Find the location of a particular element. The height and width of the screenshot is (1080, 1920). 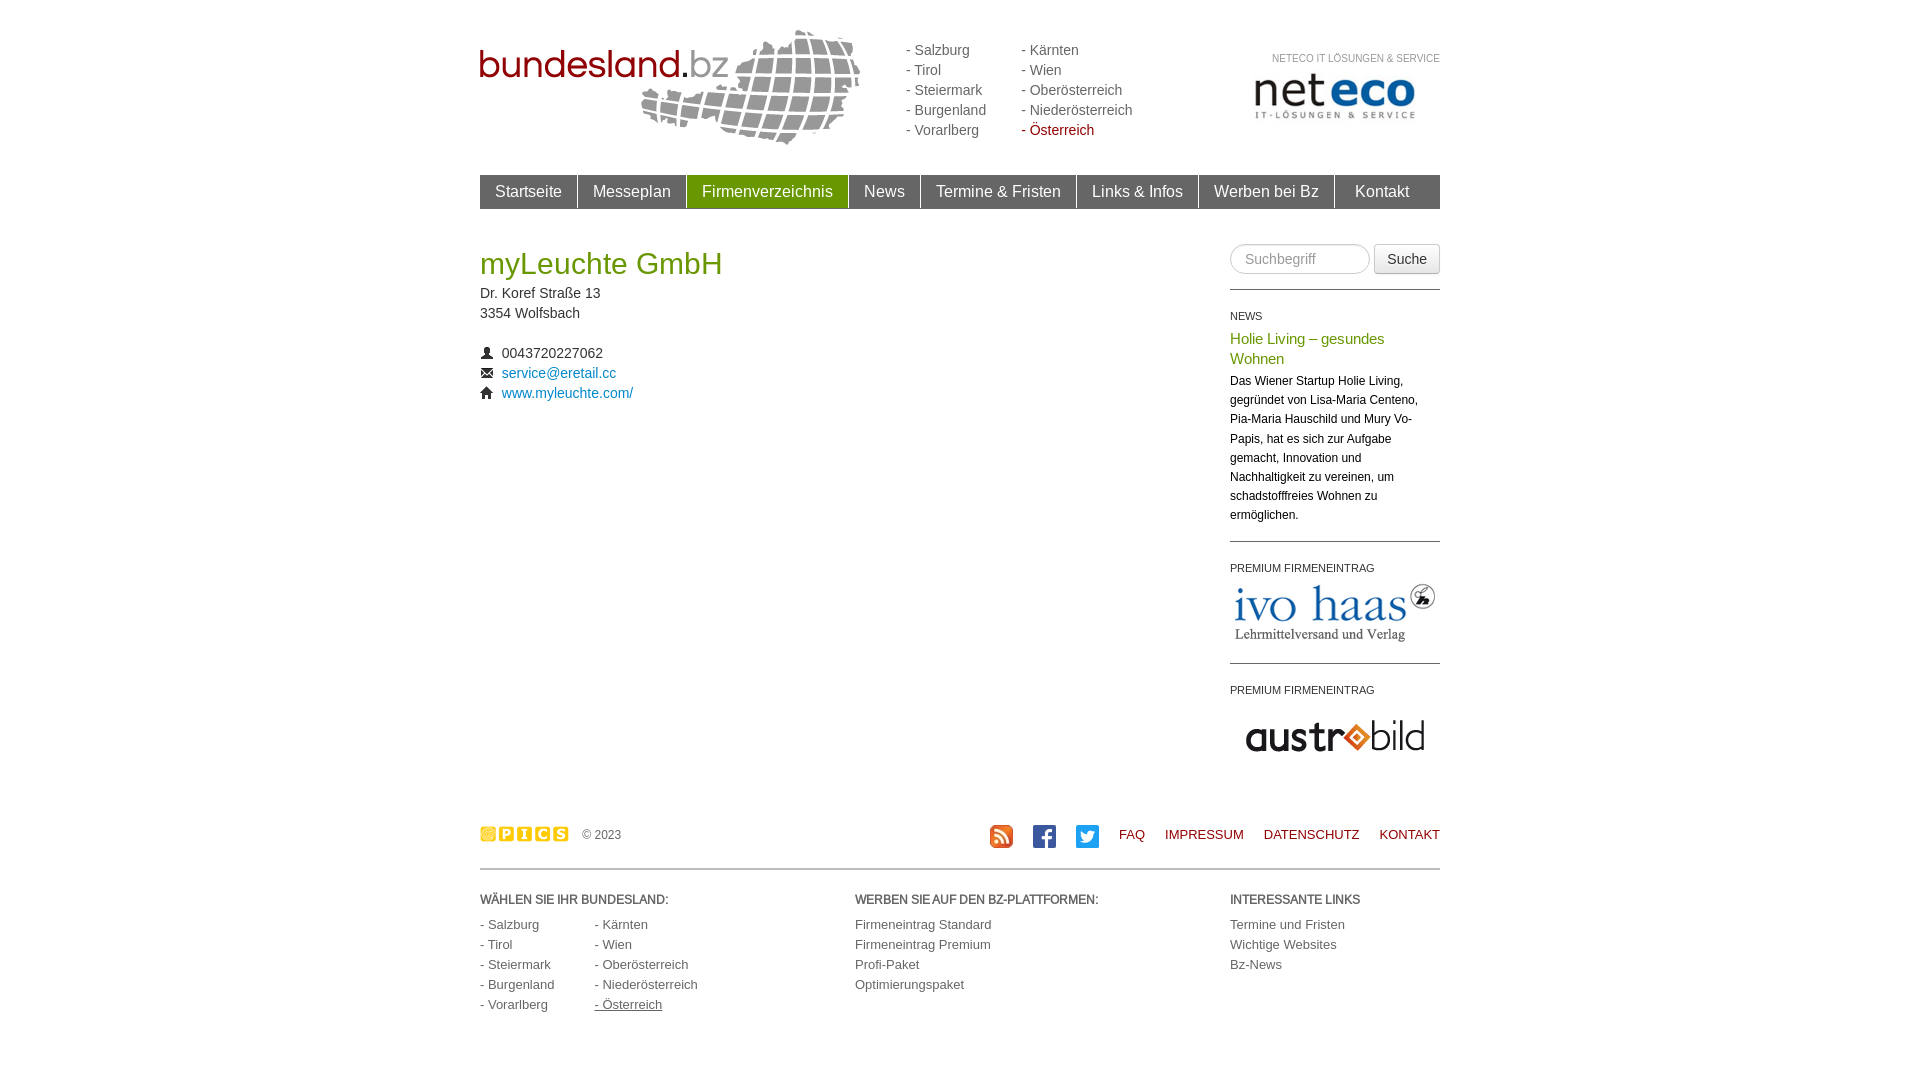

- Vorarlberg is located at coordinates (942, 130).